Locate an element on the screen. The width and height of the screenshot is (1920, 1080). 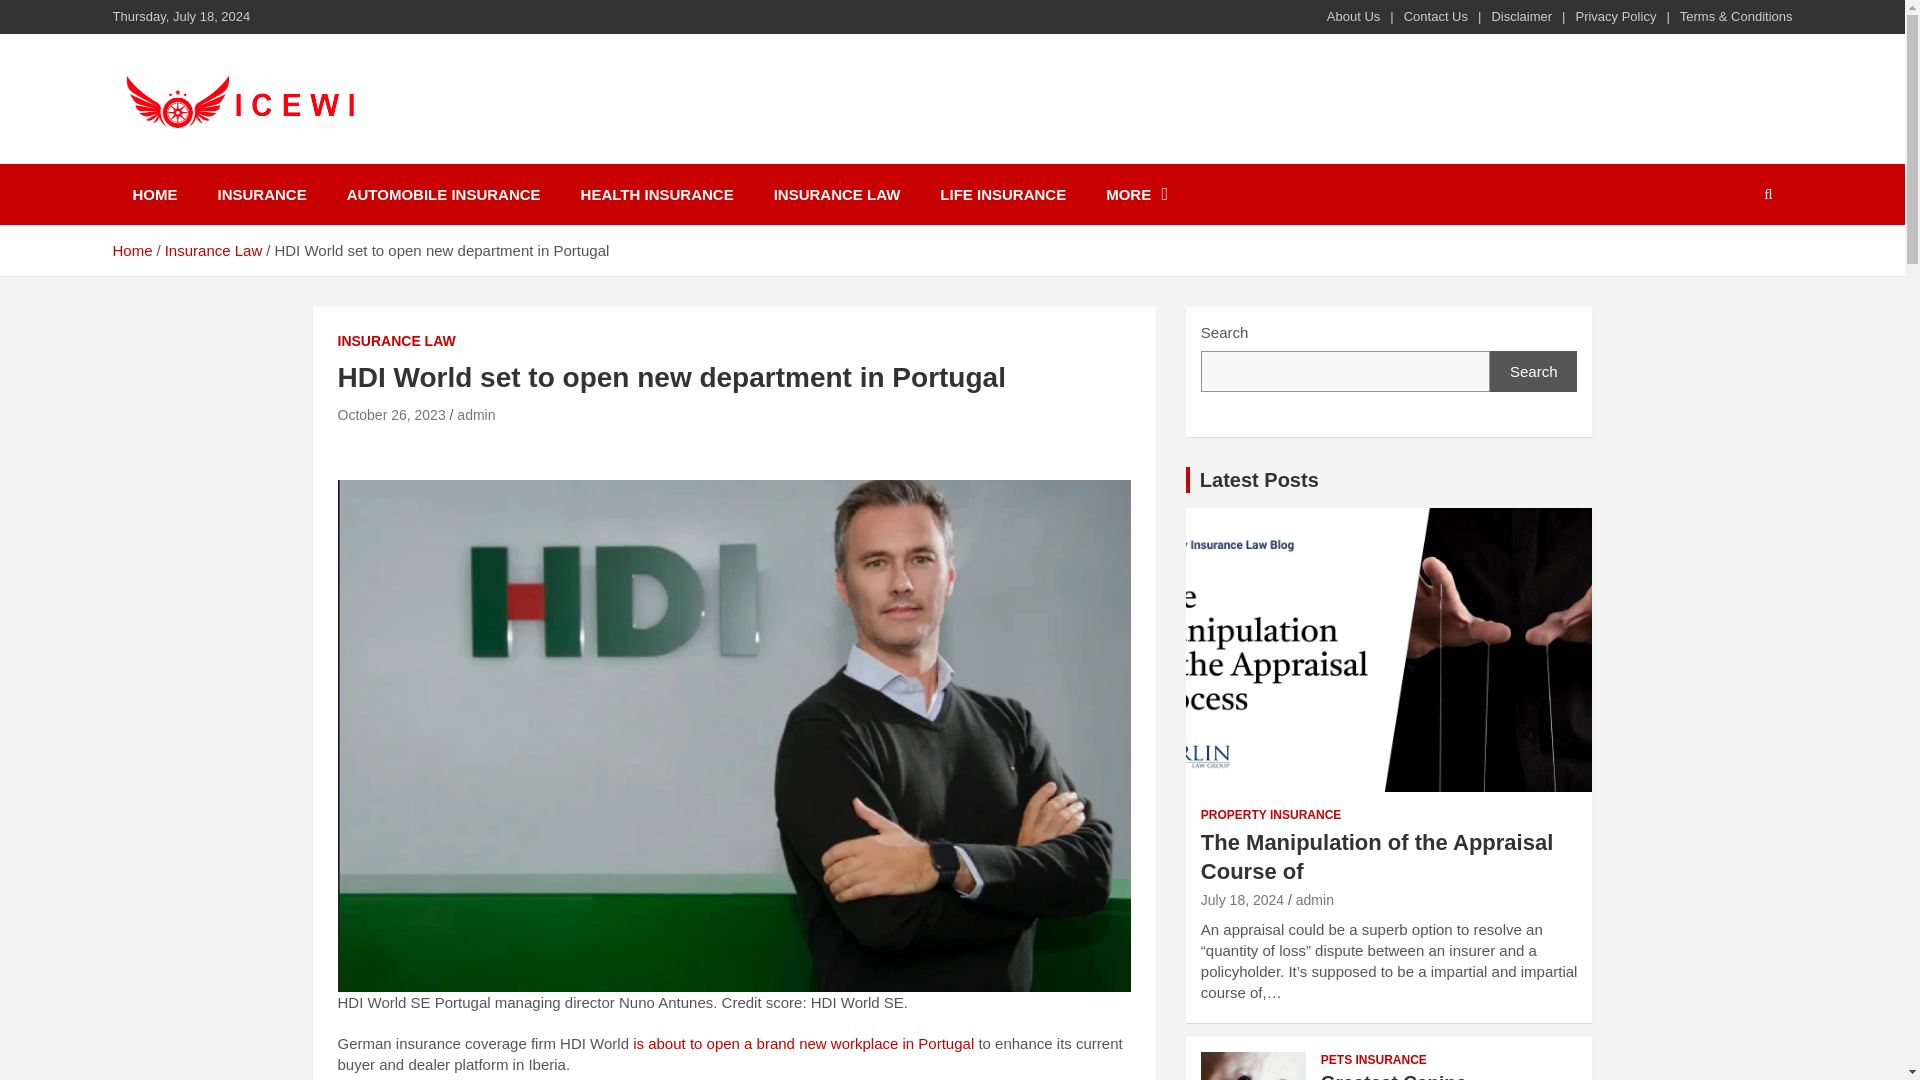
HEALTH INSURANCE is located at coordinates (657, 194).